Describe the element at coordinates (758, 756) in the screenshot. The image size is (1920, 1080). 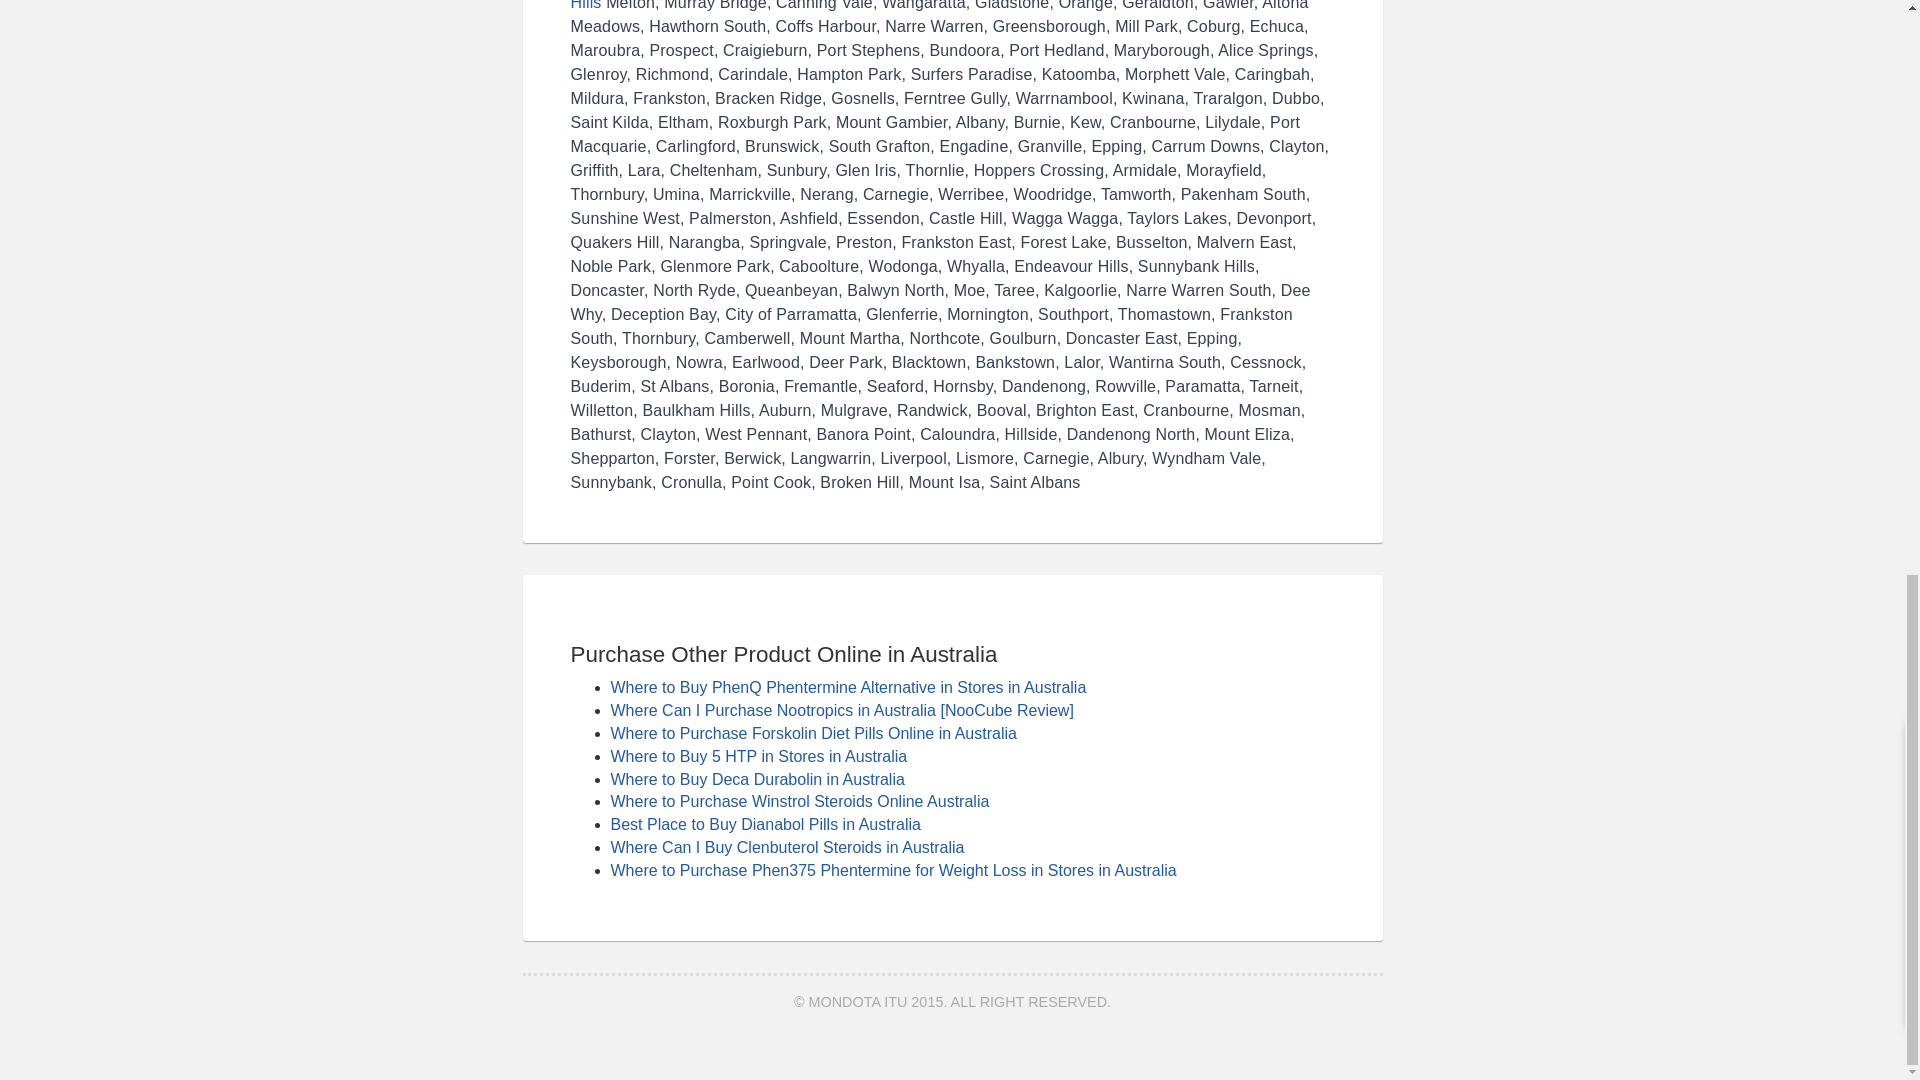
I see `Where to Buy 5 HTP in Stores in Australia` at that location.